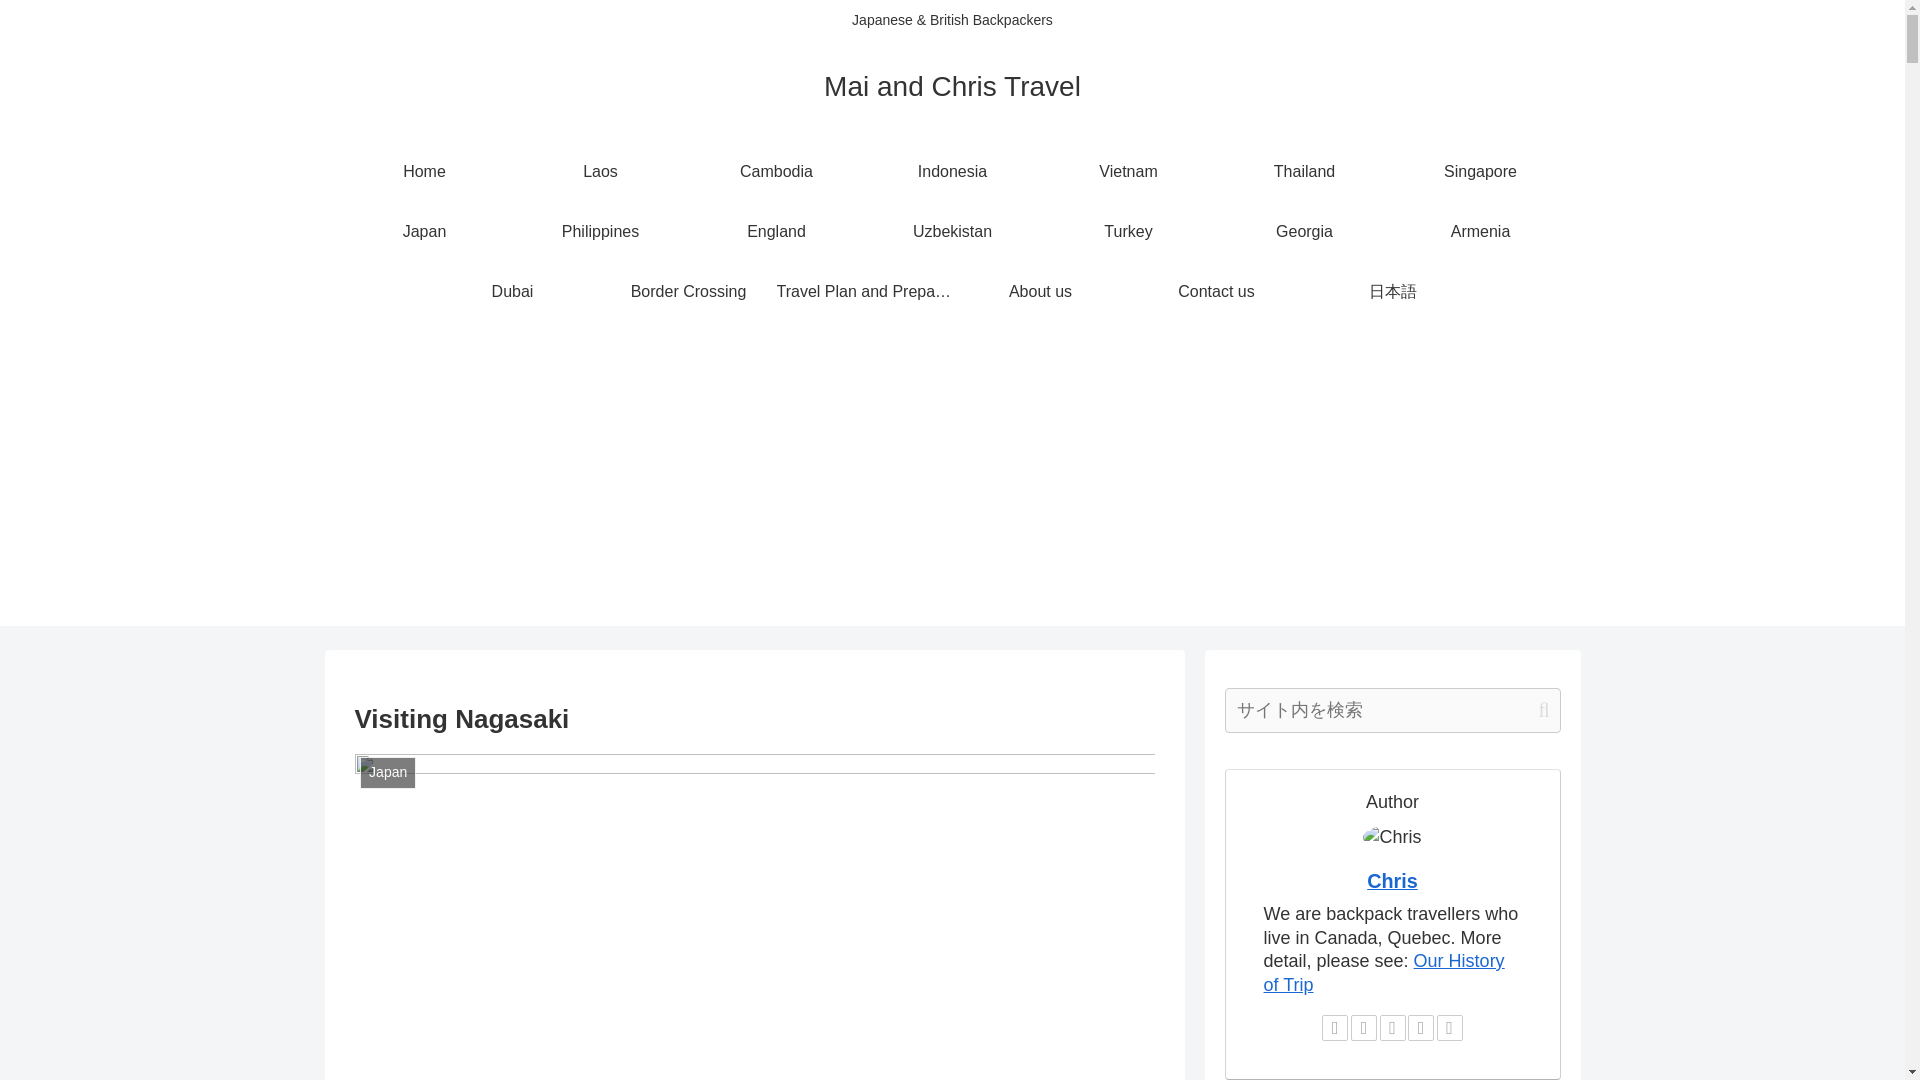 Image resolution: width=1920 pixels, height=1080 pixels. Describe the element at coordinates (512, 292) in the screenshot. I see `Dubai` at that location.